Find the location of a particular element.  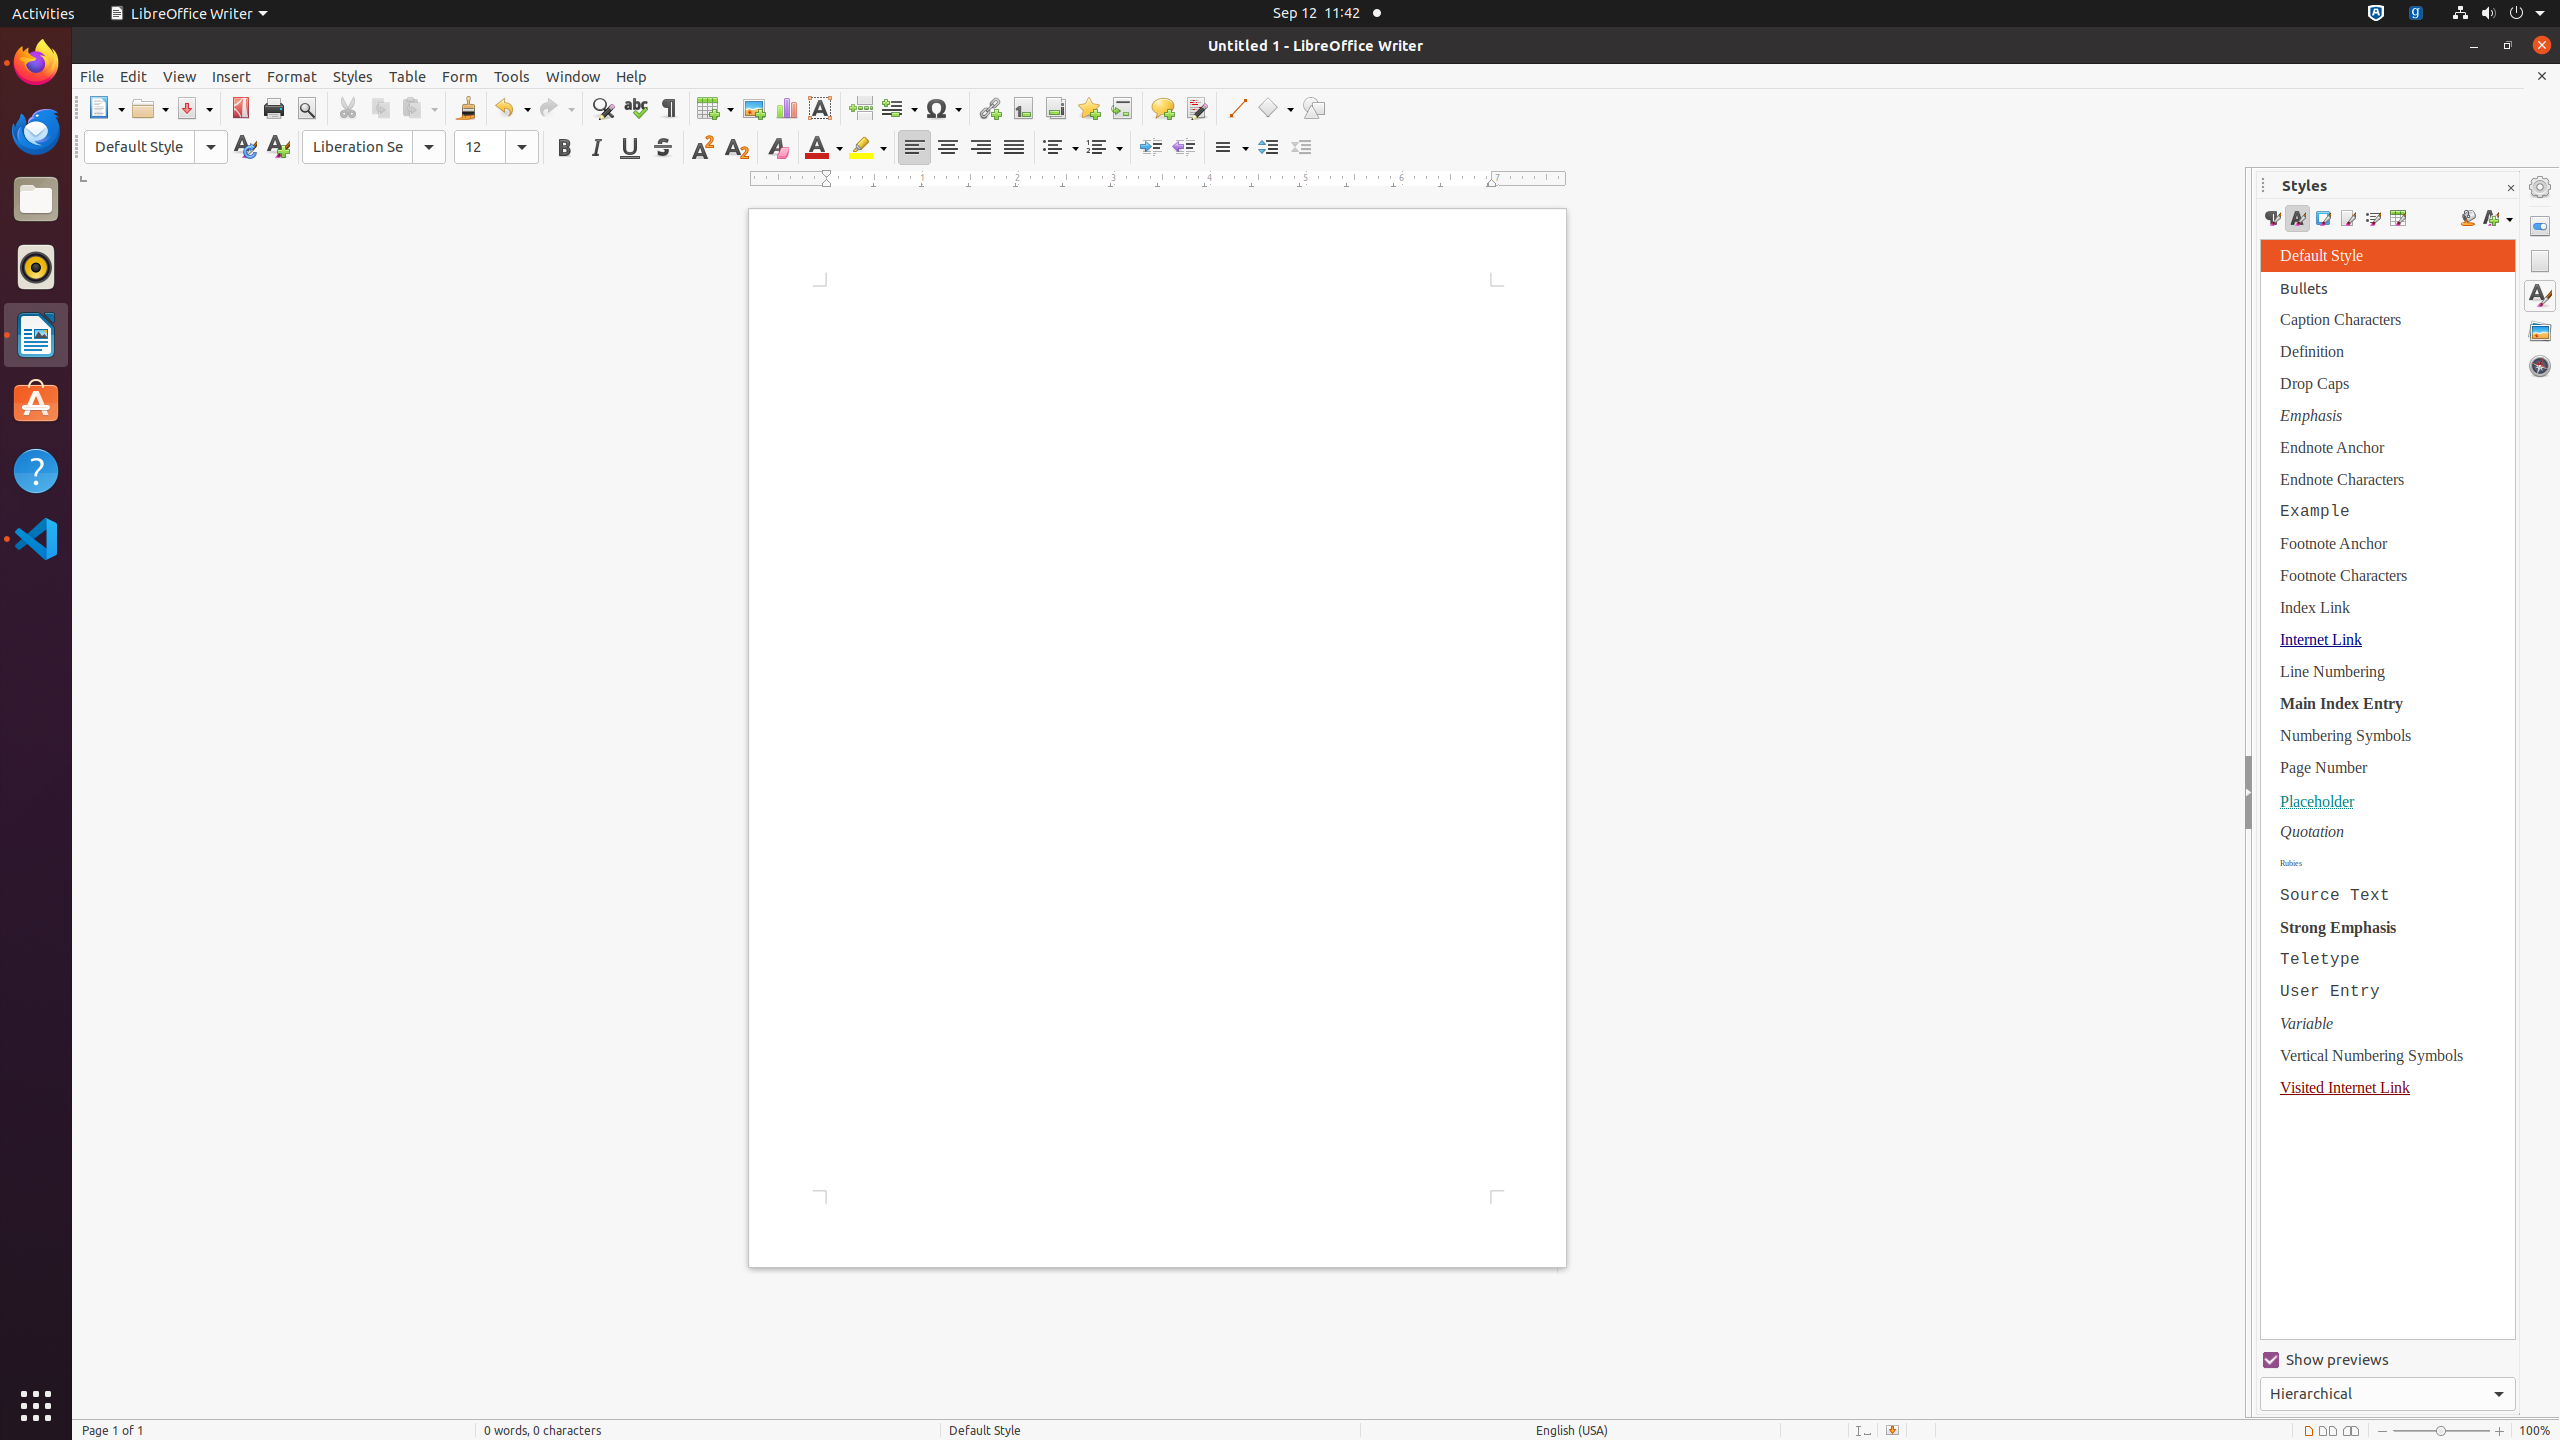

Left is located at coordinates (914, 148).